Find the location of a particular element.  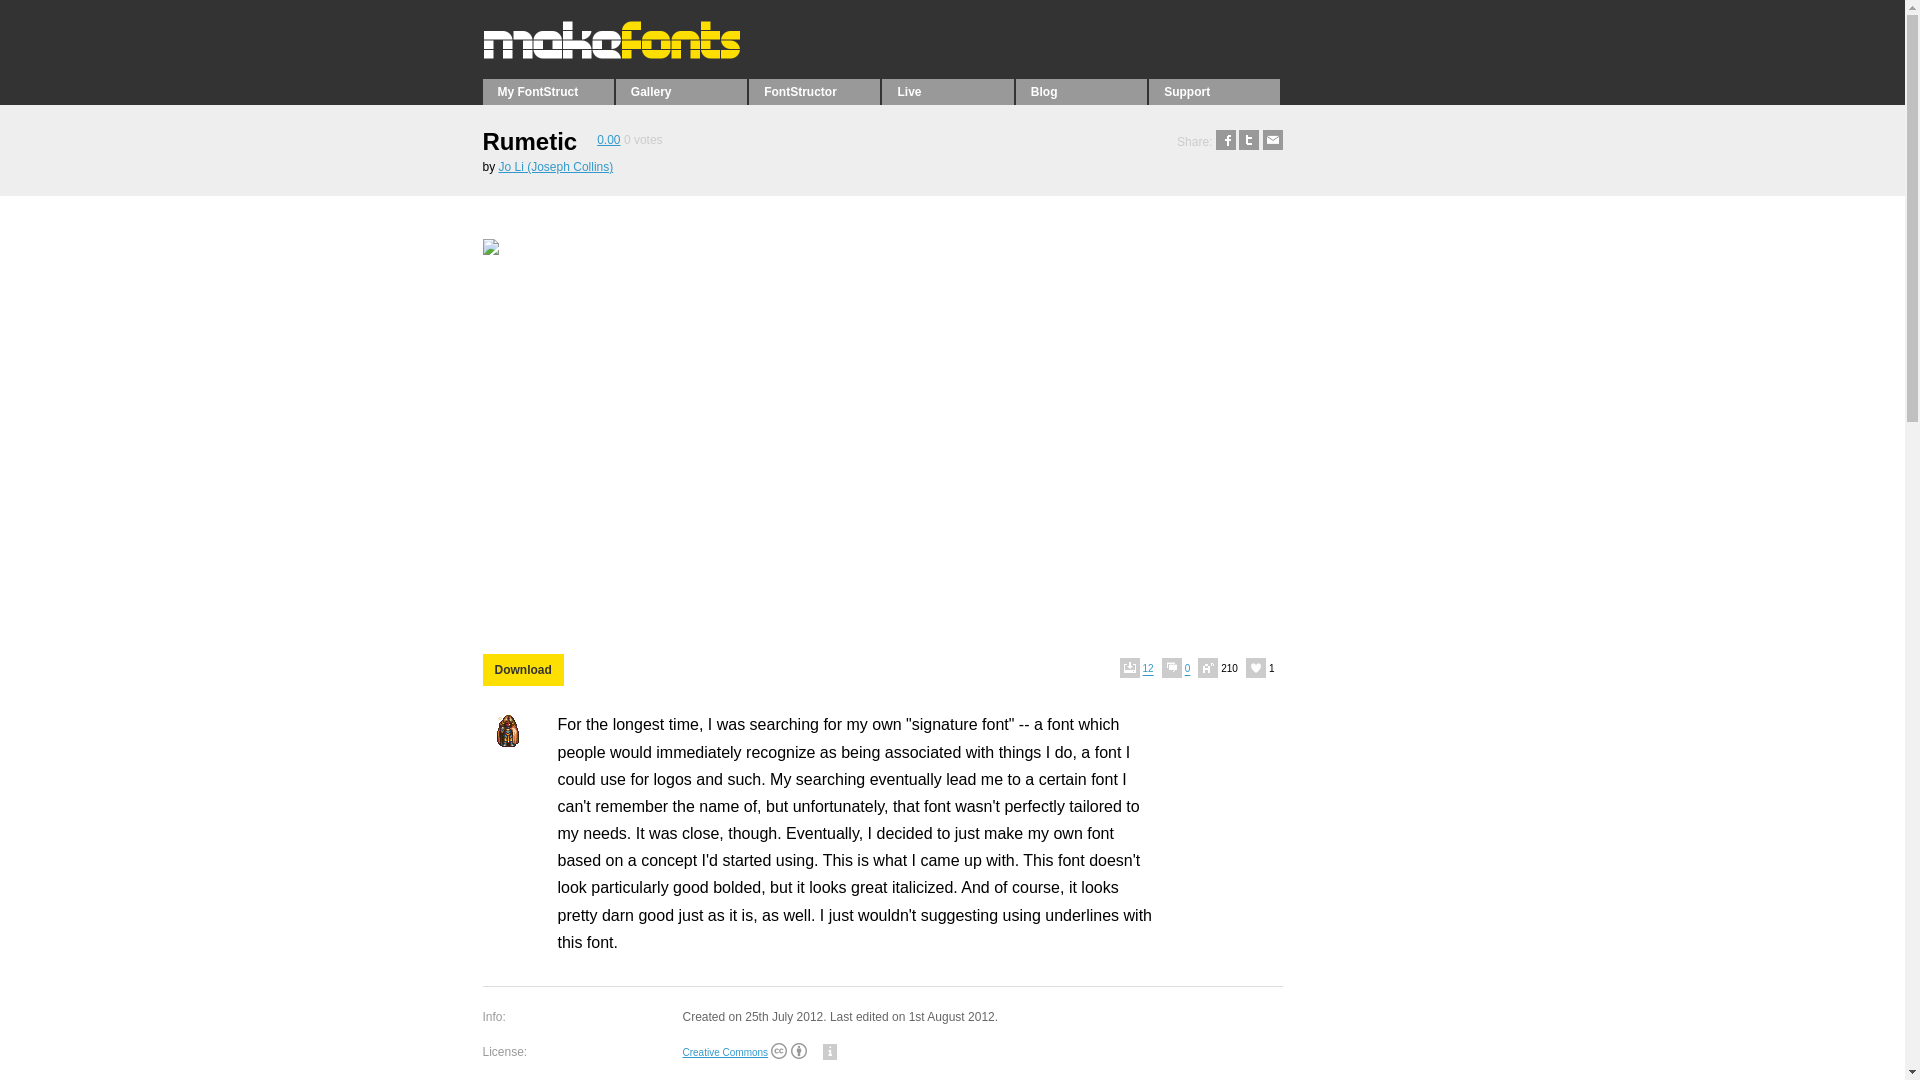

Support is located at coordinates (1214, 91).